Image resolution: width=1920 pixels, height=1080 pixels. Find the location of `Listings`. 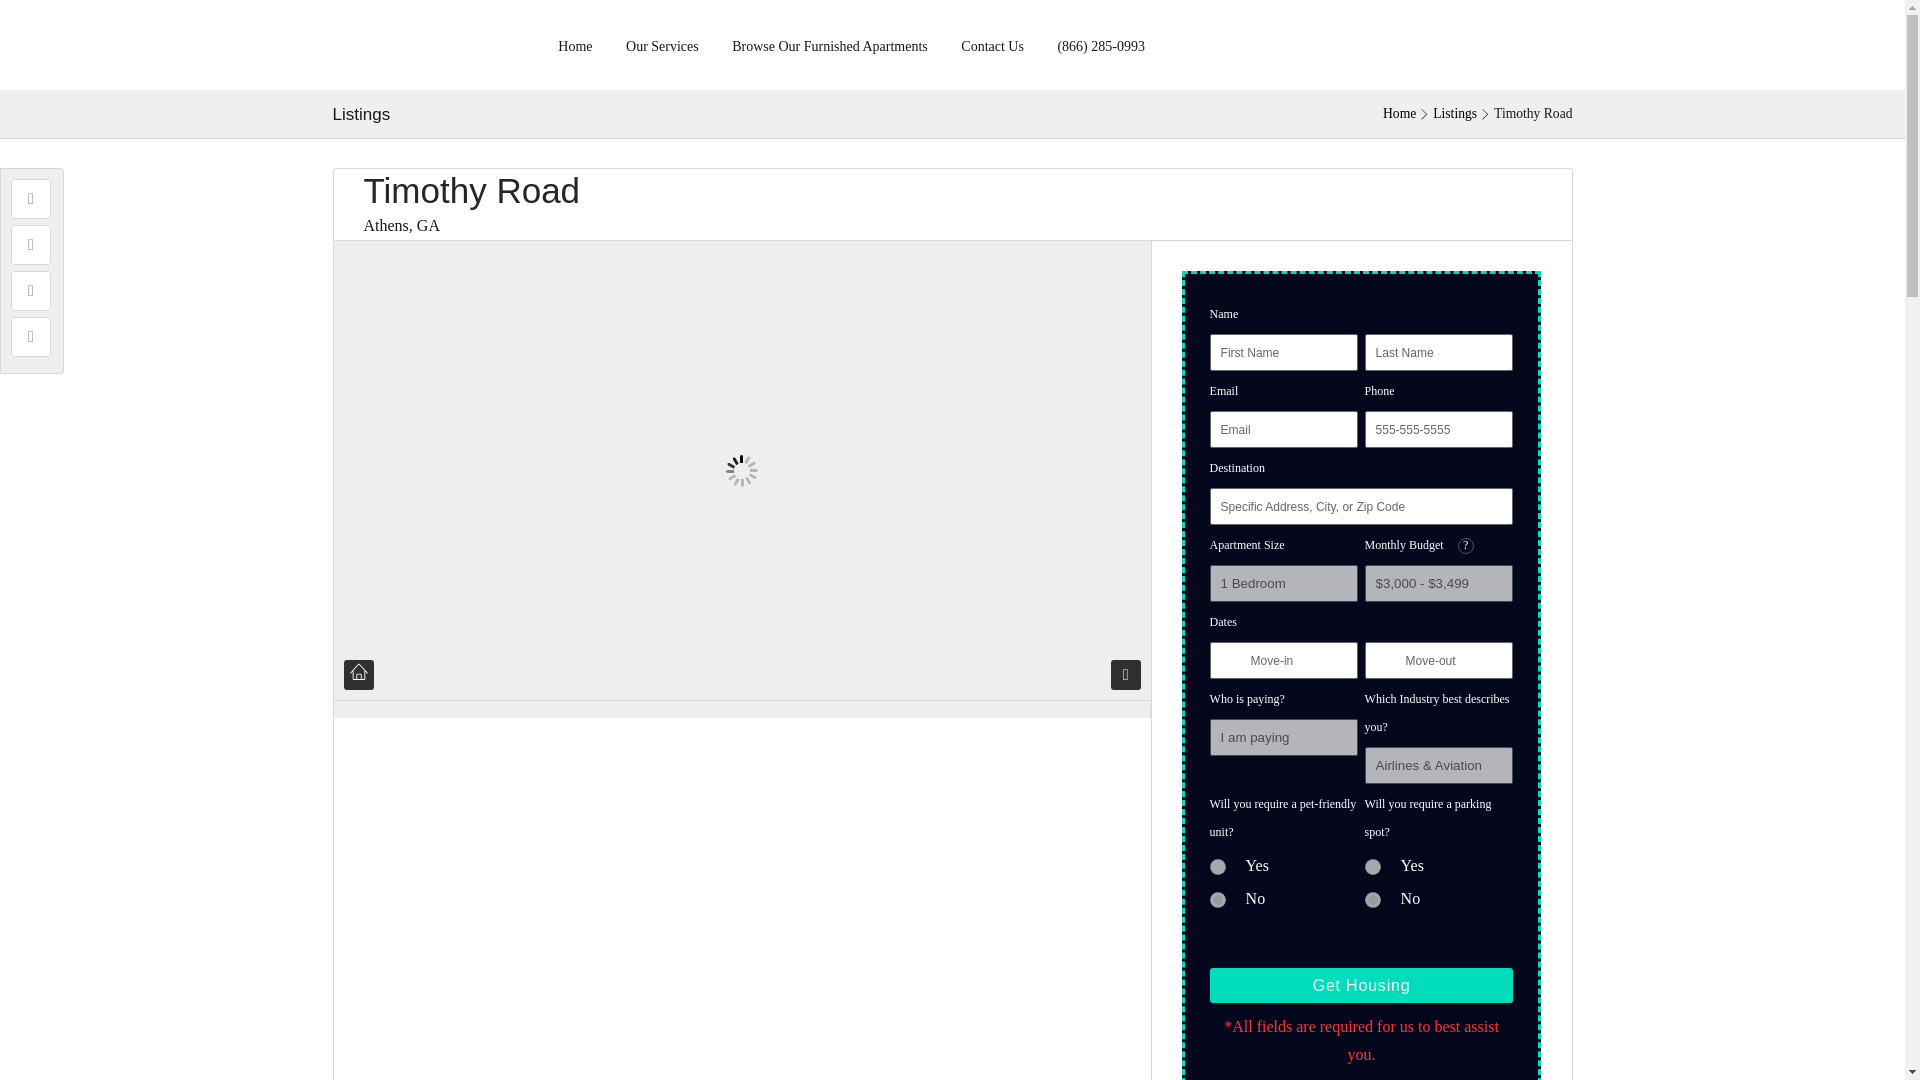

Listings is located at coordinates (1454, 114).